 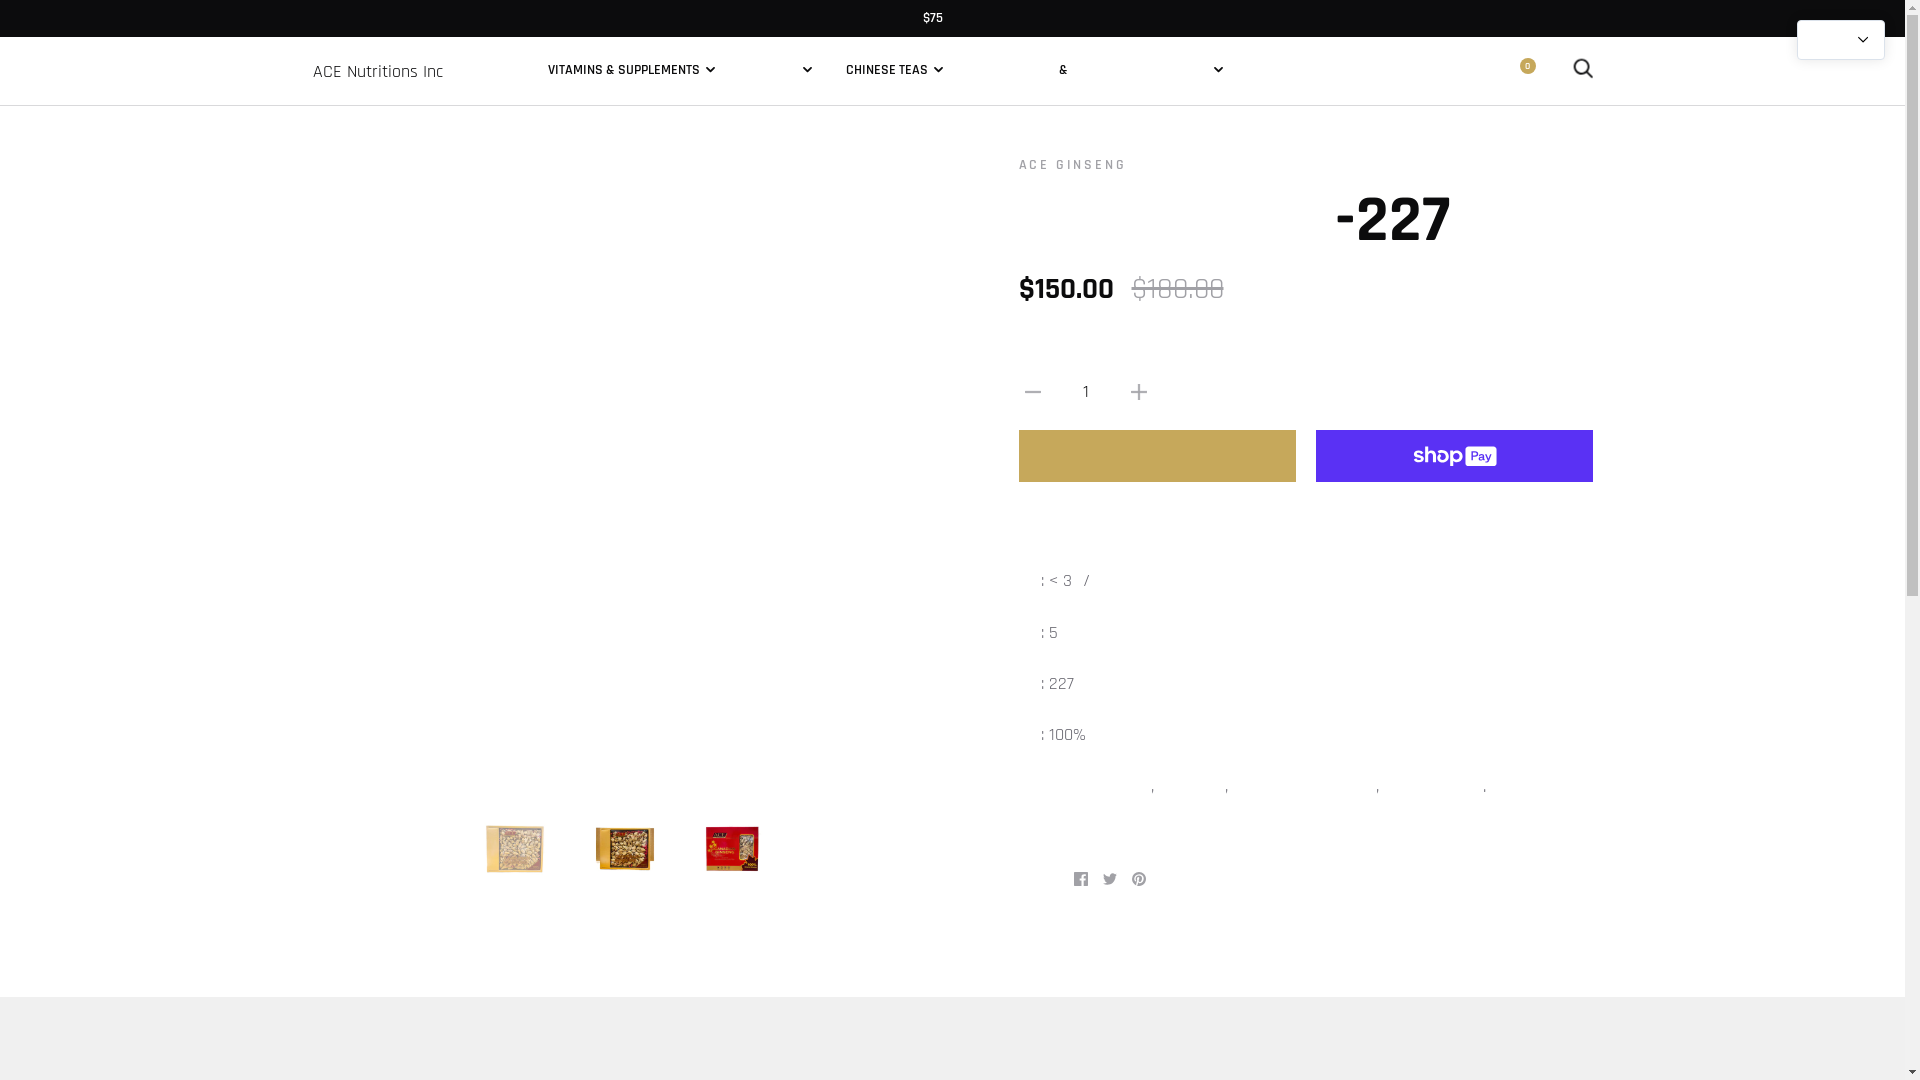 I want to click on SAR, so click(x=400, y=922).